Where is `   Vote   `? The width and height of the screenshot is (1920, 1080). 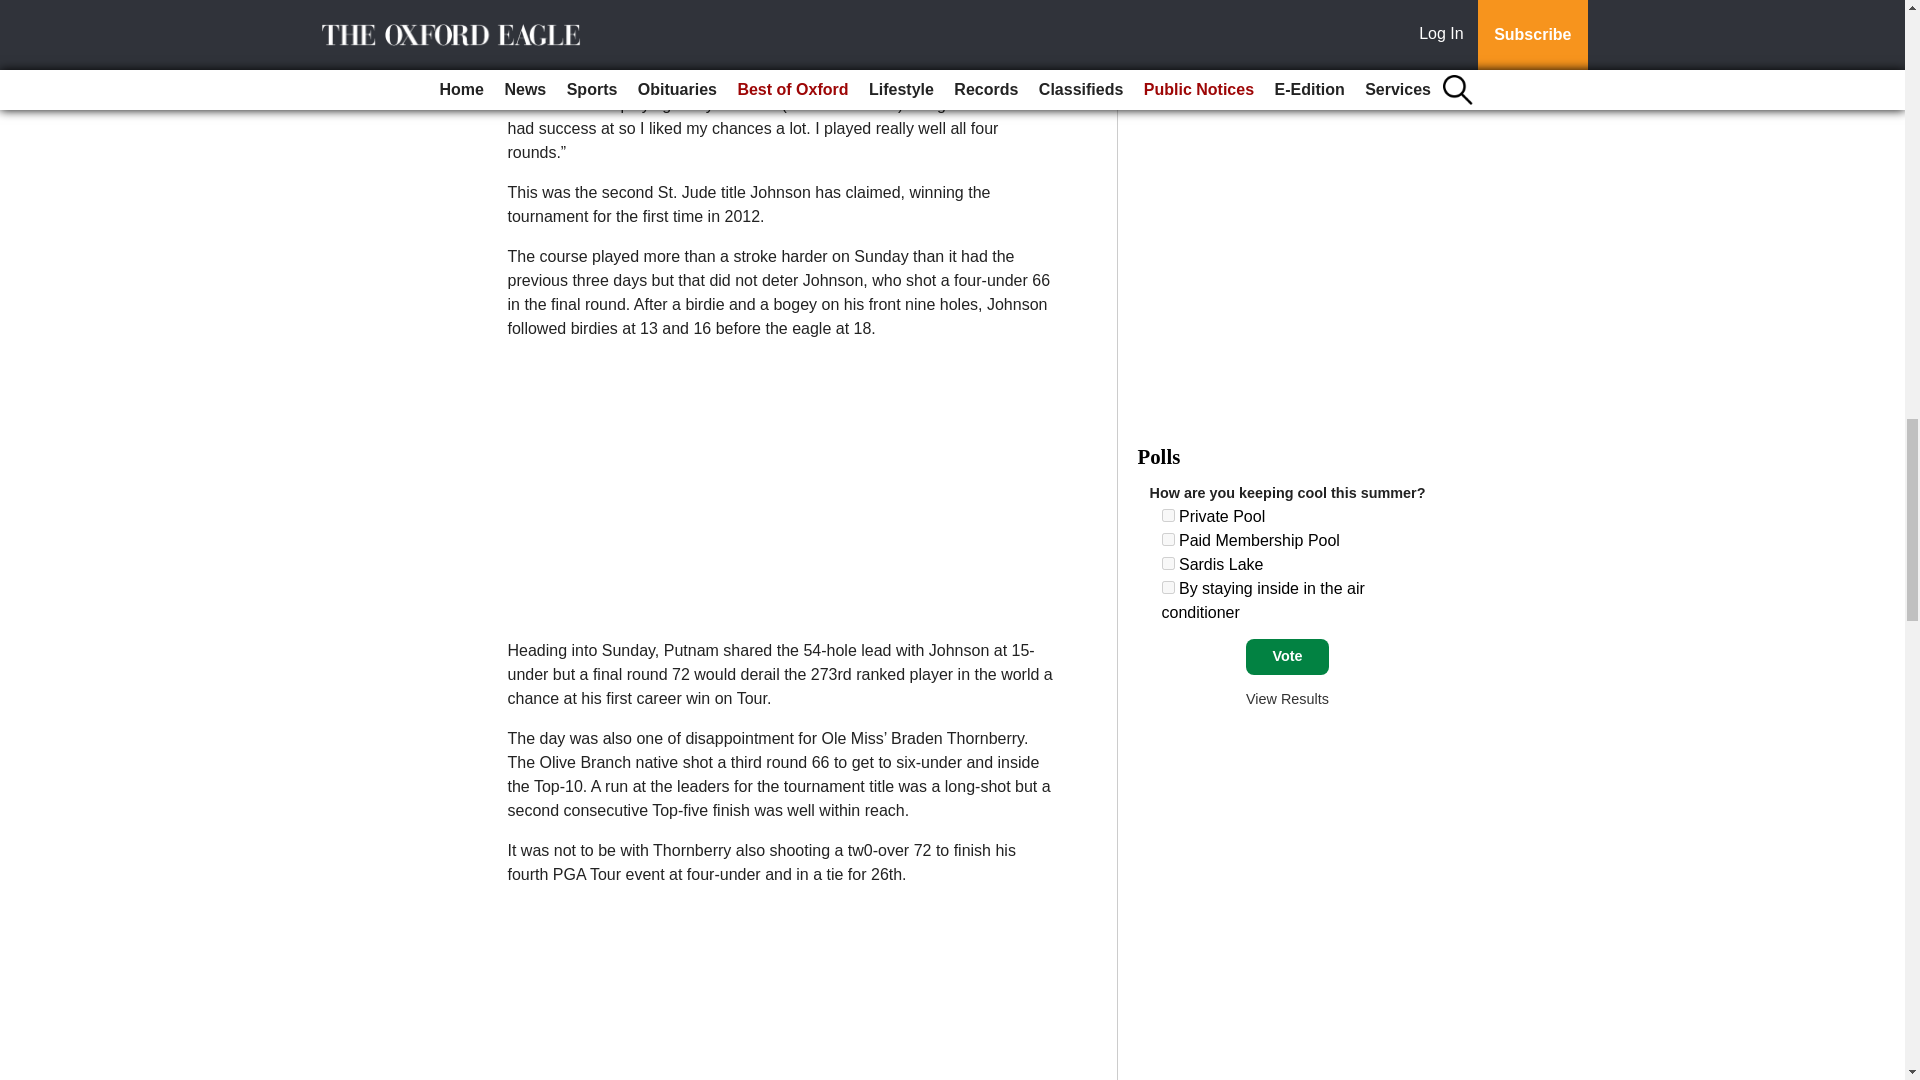
   Vote    is located at coordinates (1287, 657).